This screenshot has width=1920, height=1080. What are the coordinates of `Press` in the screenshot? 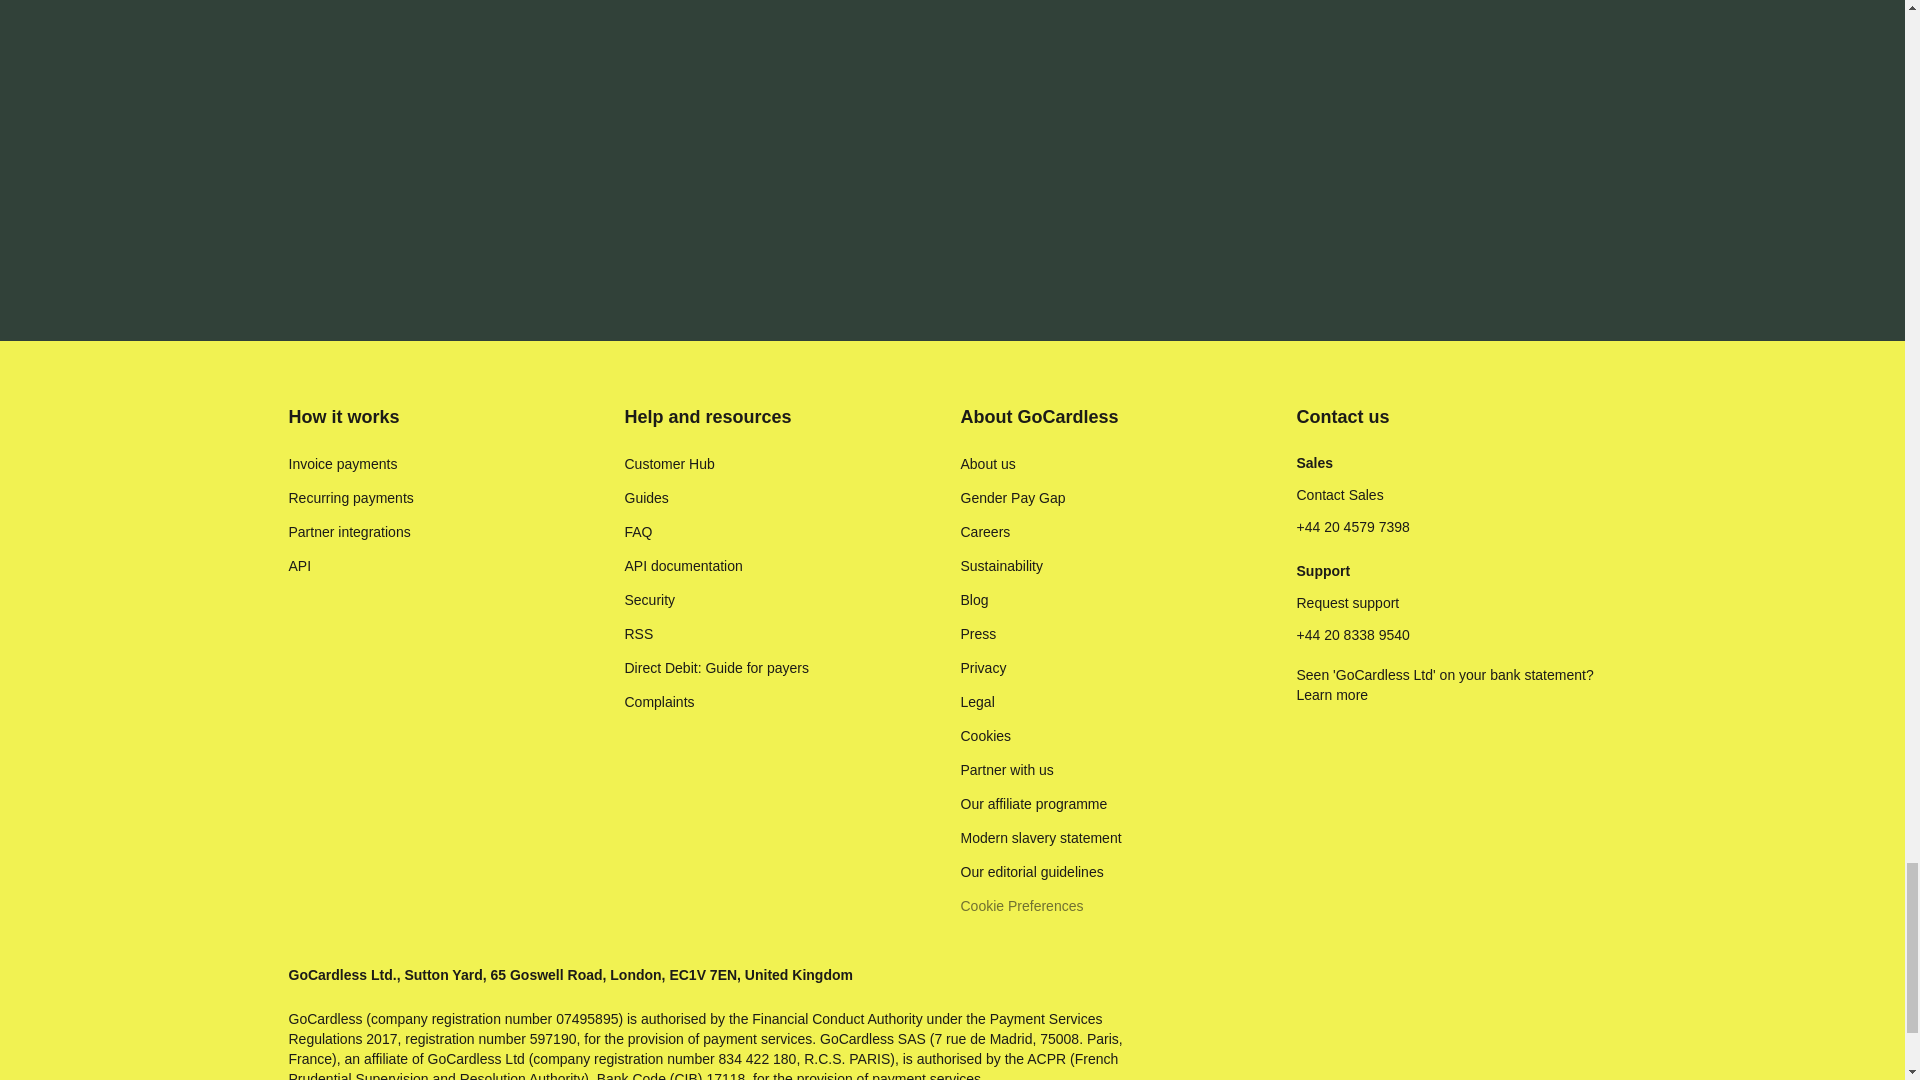 It's located at (978, 634).